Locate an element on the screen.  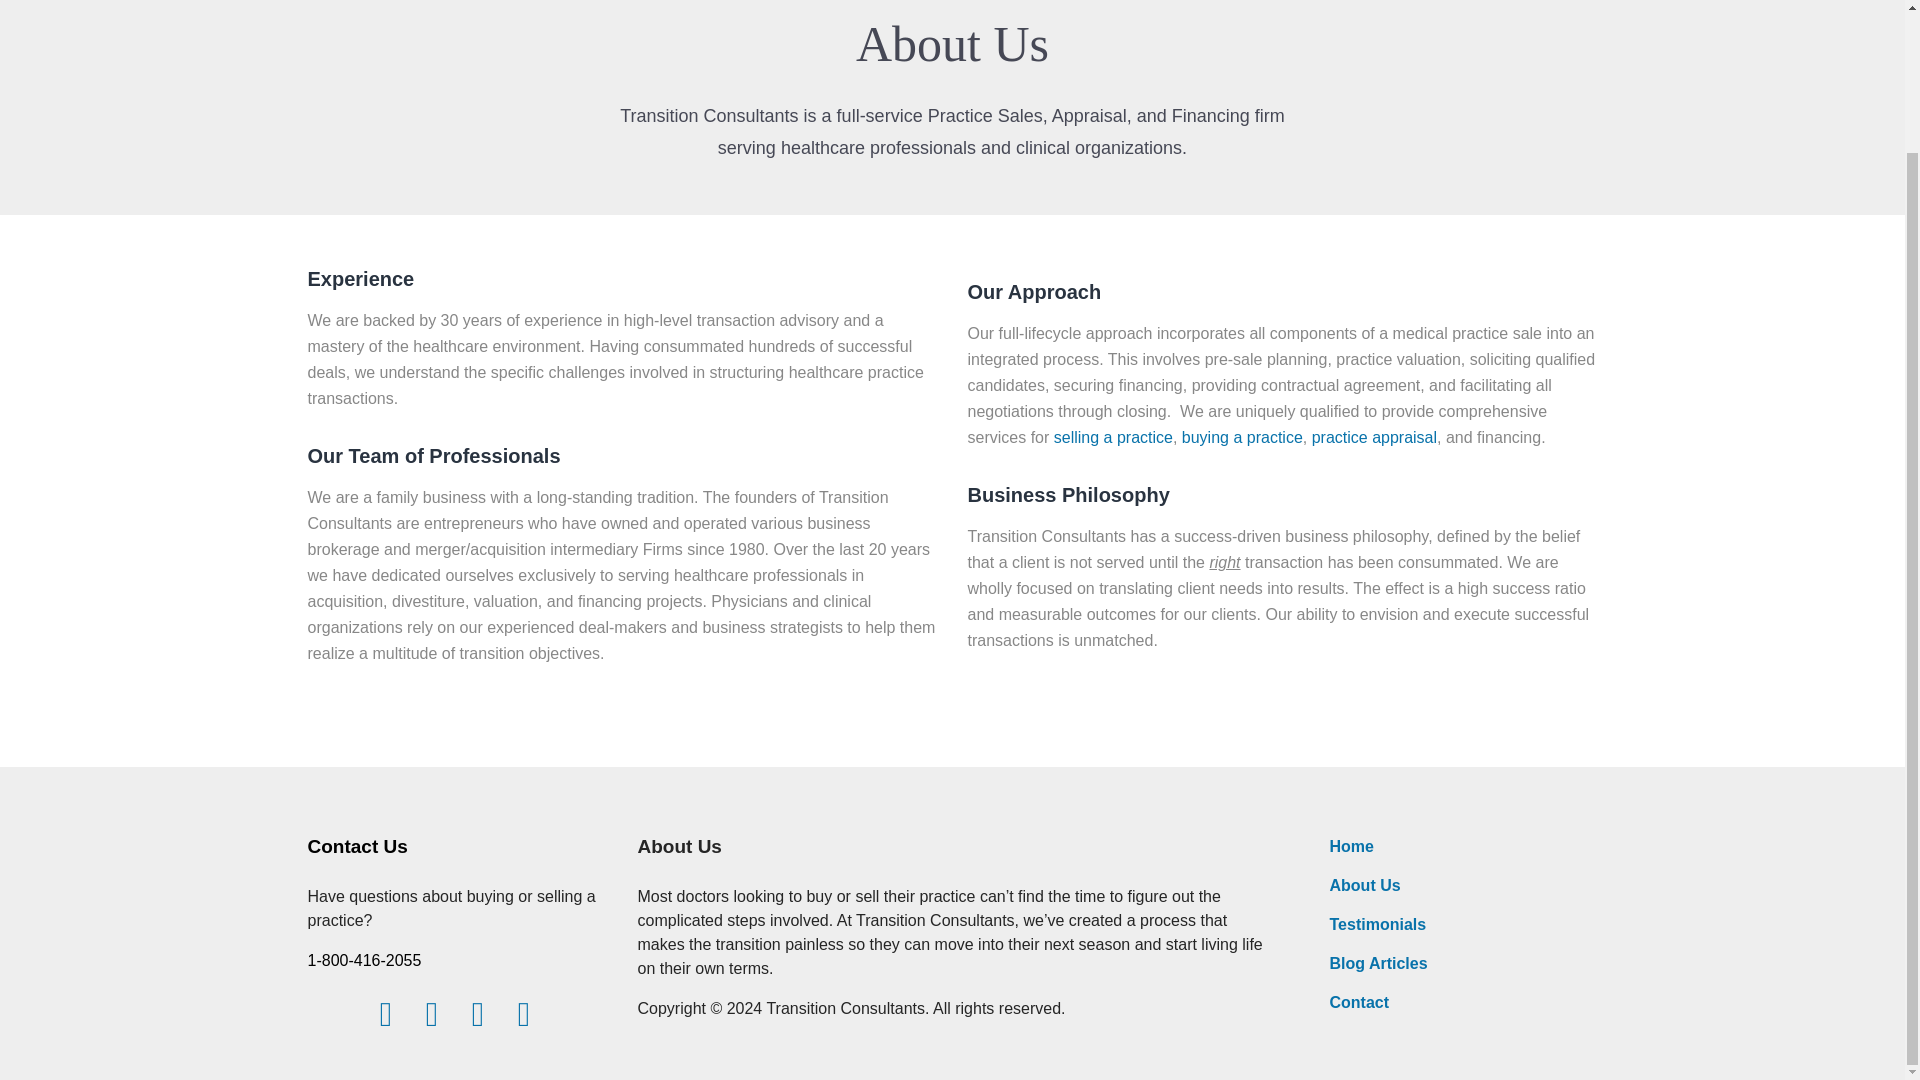
Home is located at coordinates (1352, 846).